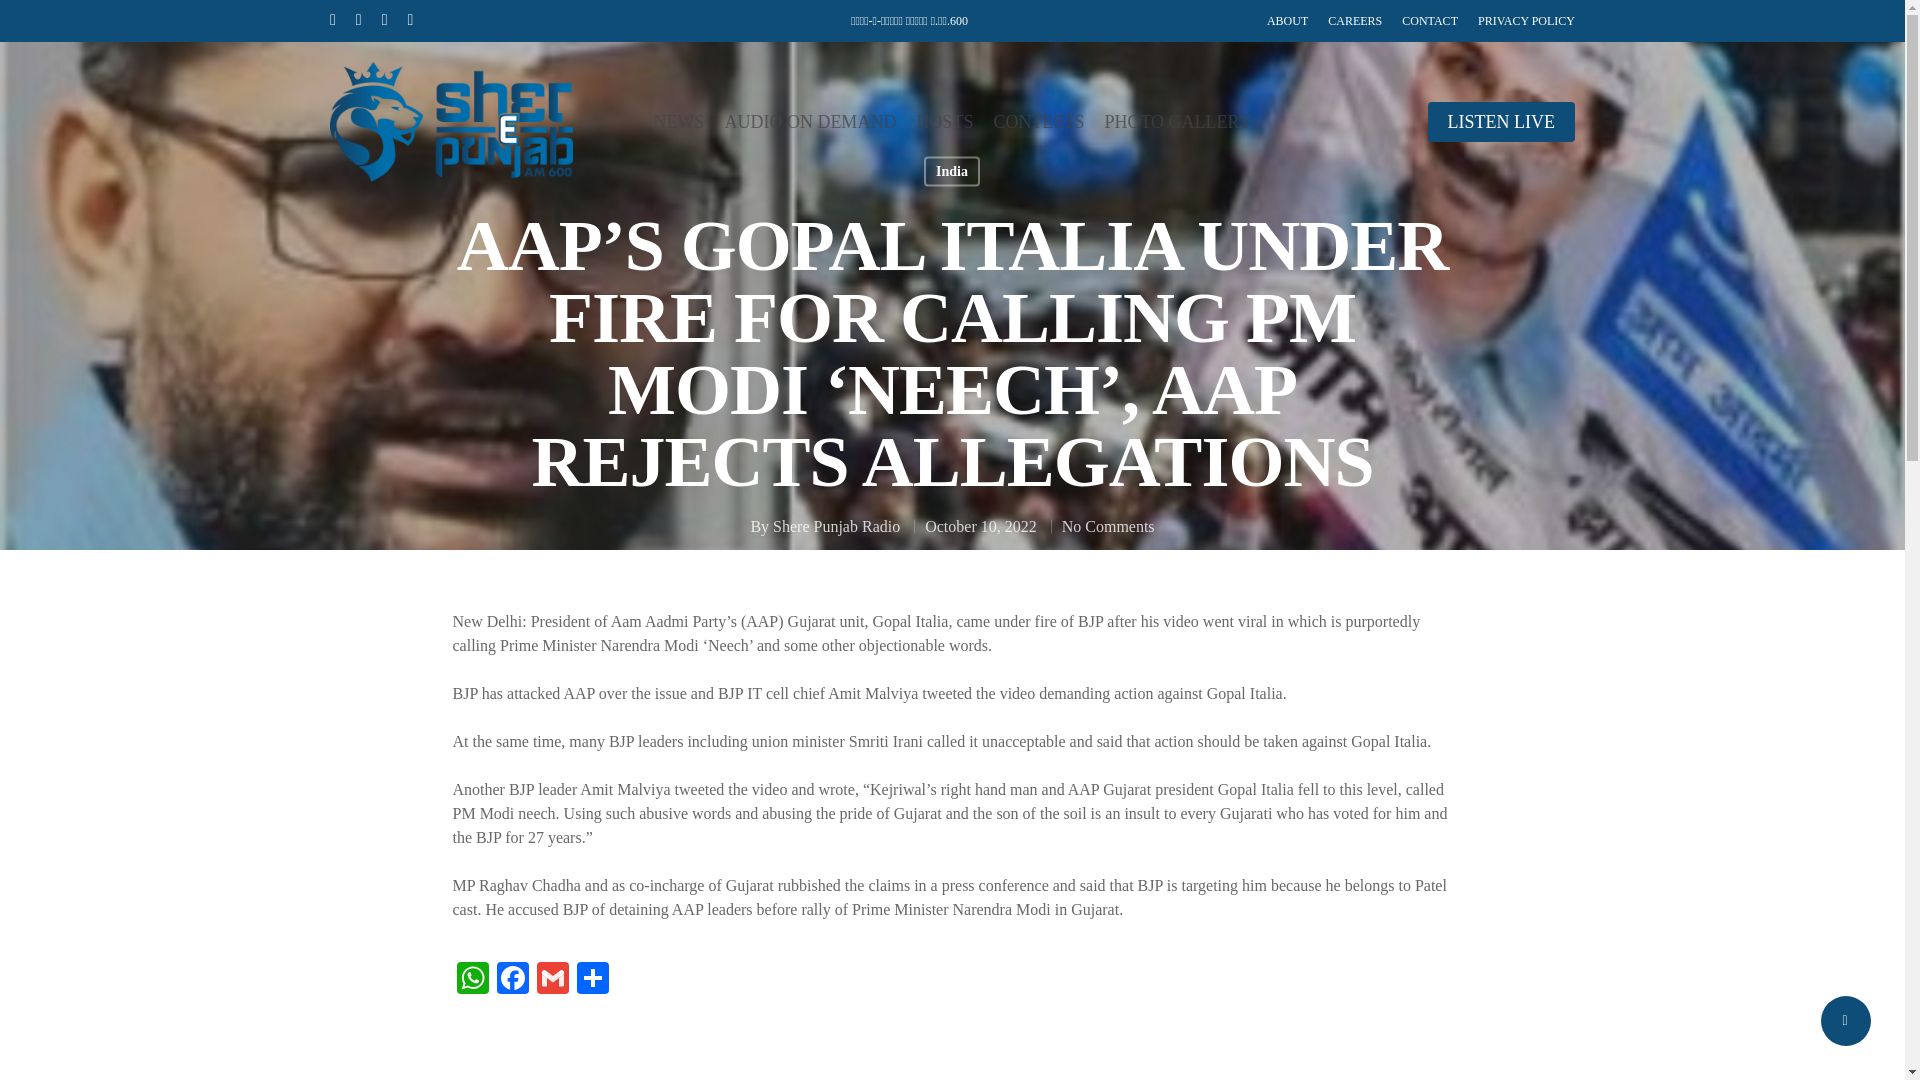 The image size is (1920, 1080). Describe the element at coordinates (1501, 122) in the screenshot. I see `LISTEN LIVE` at that location.